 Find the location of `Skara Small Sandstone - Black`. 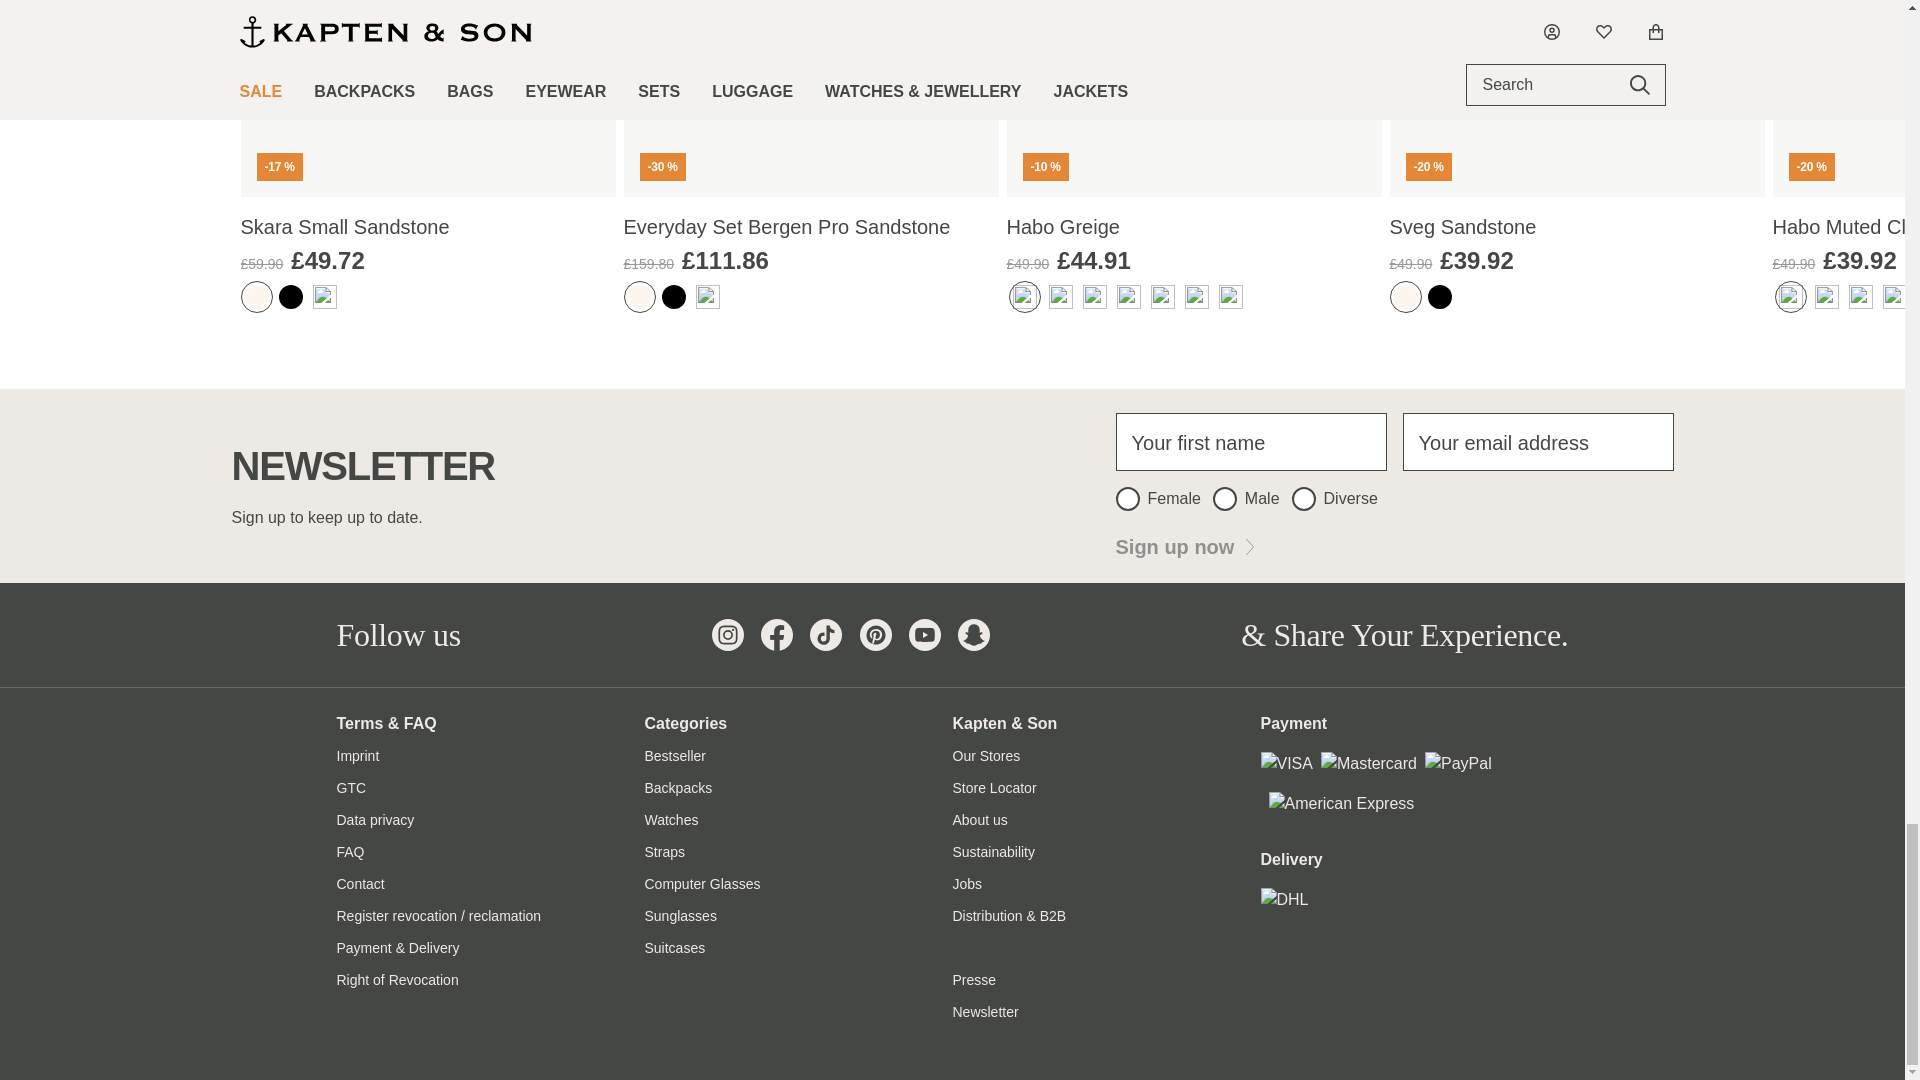

Skara Small Sandstone - Black is located at coordinates (290, 296).